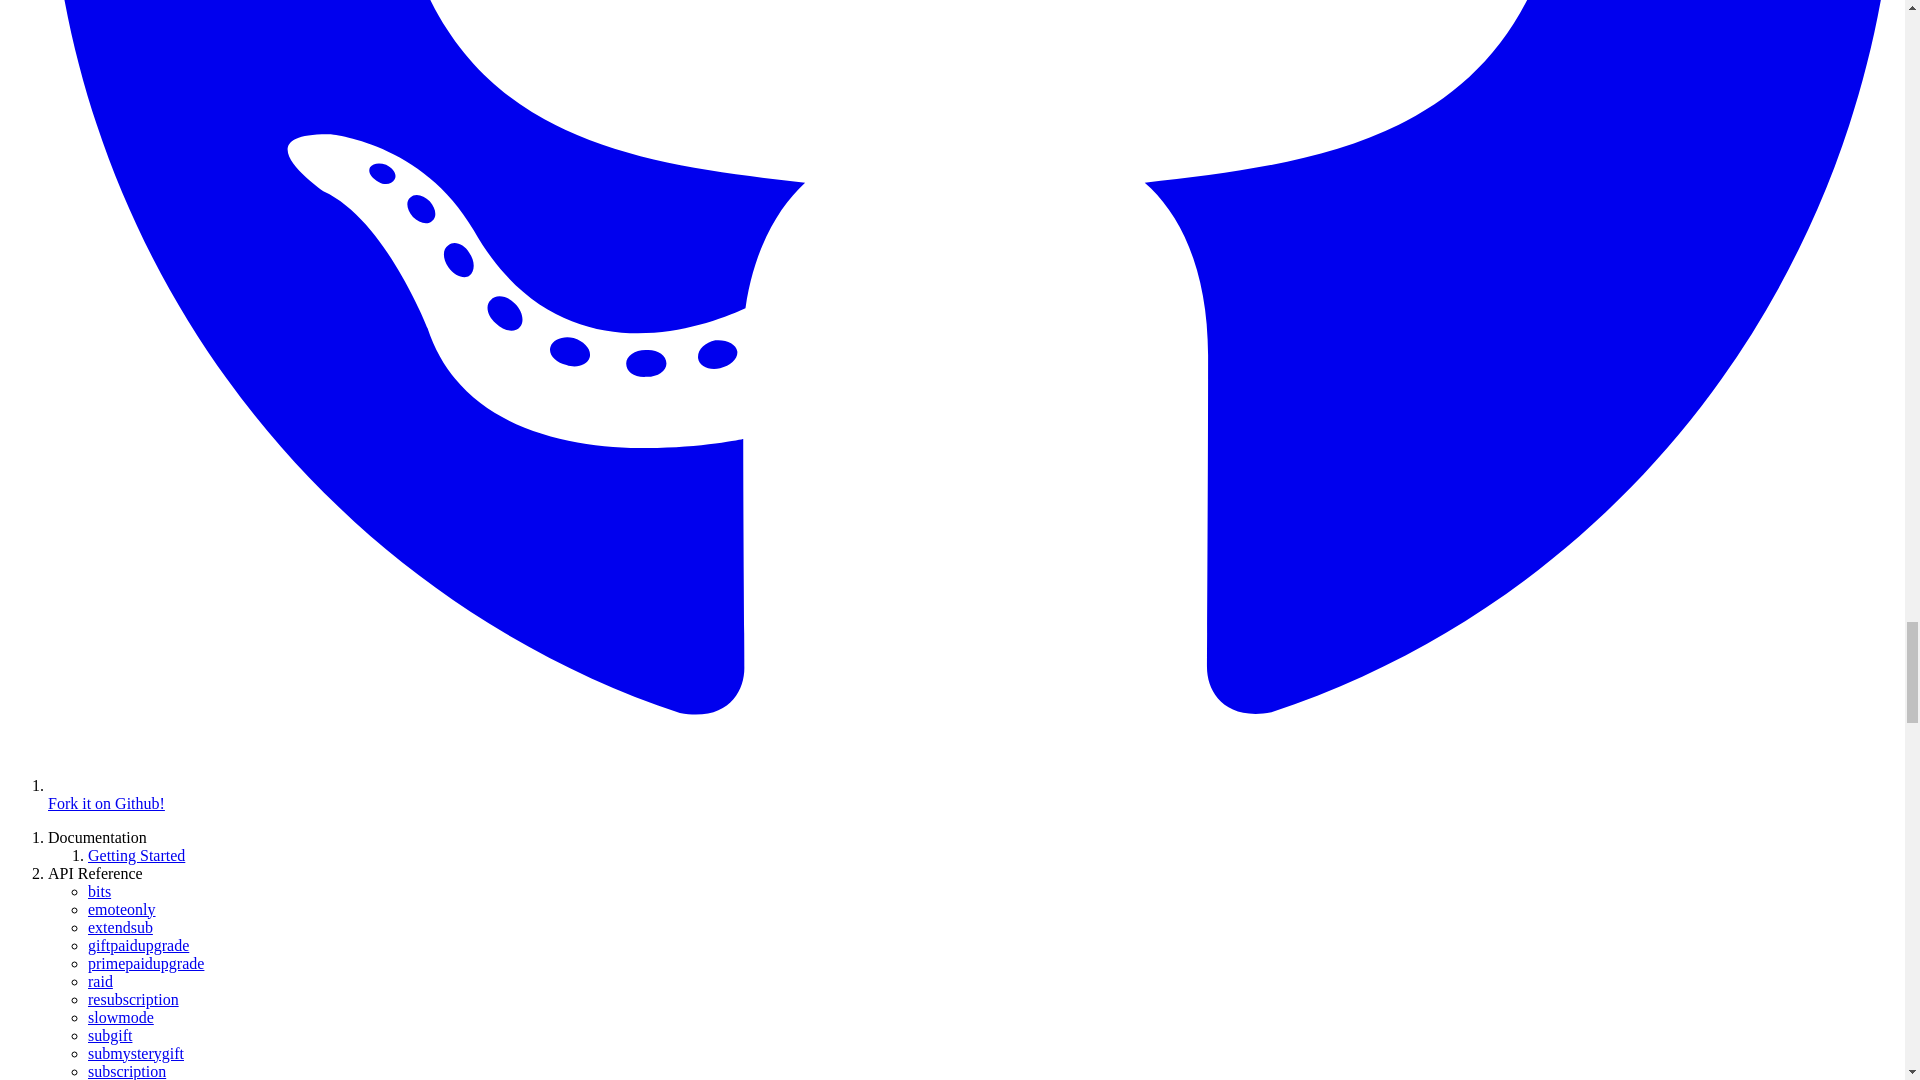 Image resolution: width=1920 pixels, height=1080 pixels. I want to click on submysterygift, so click(136, 1053).